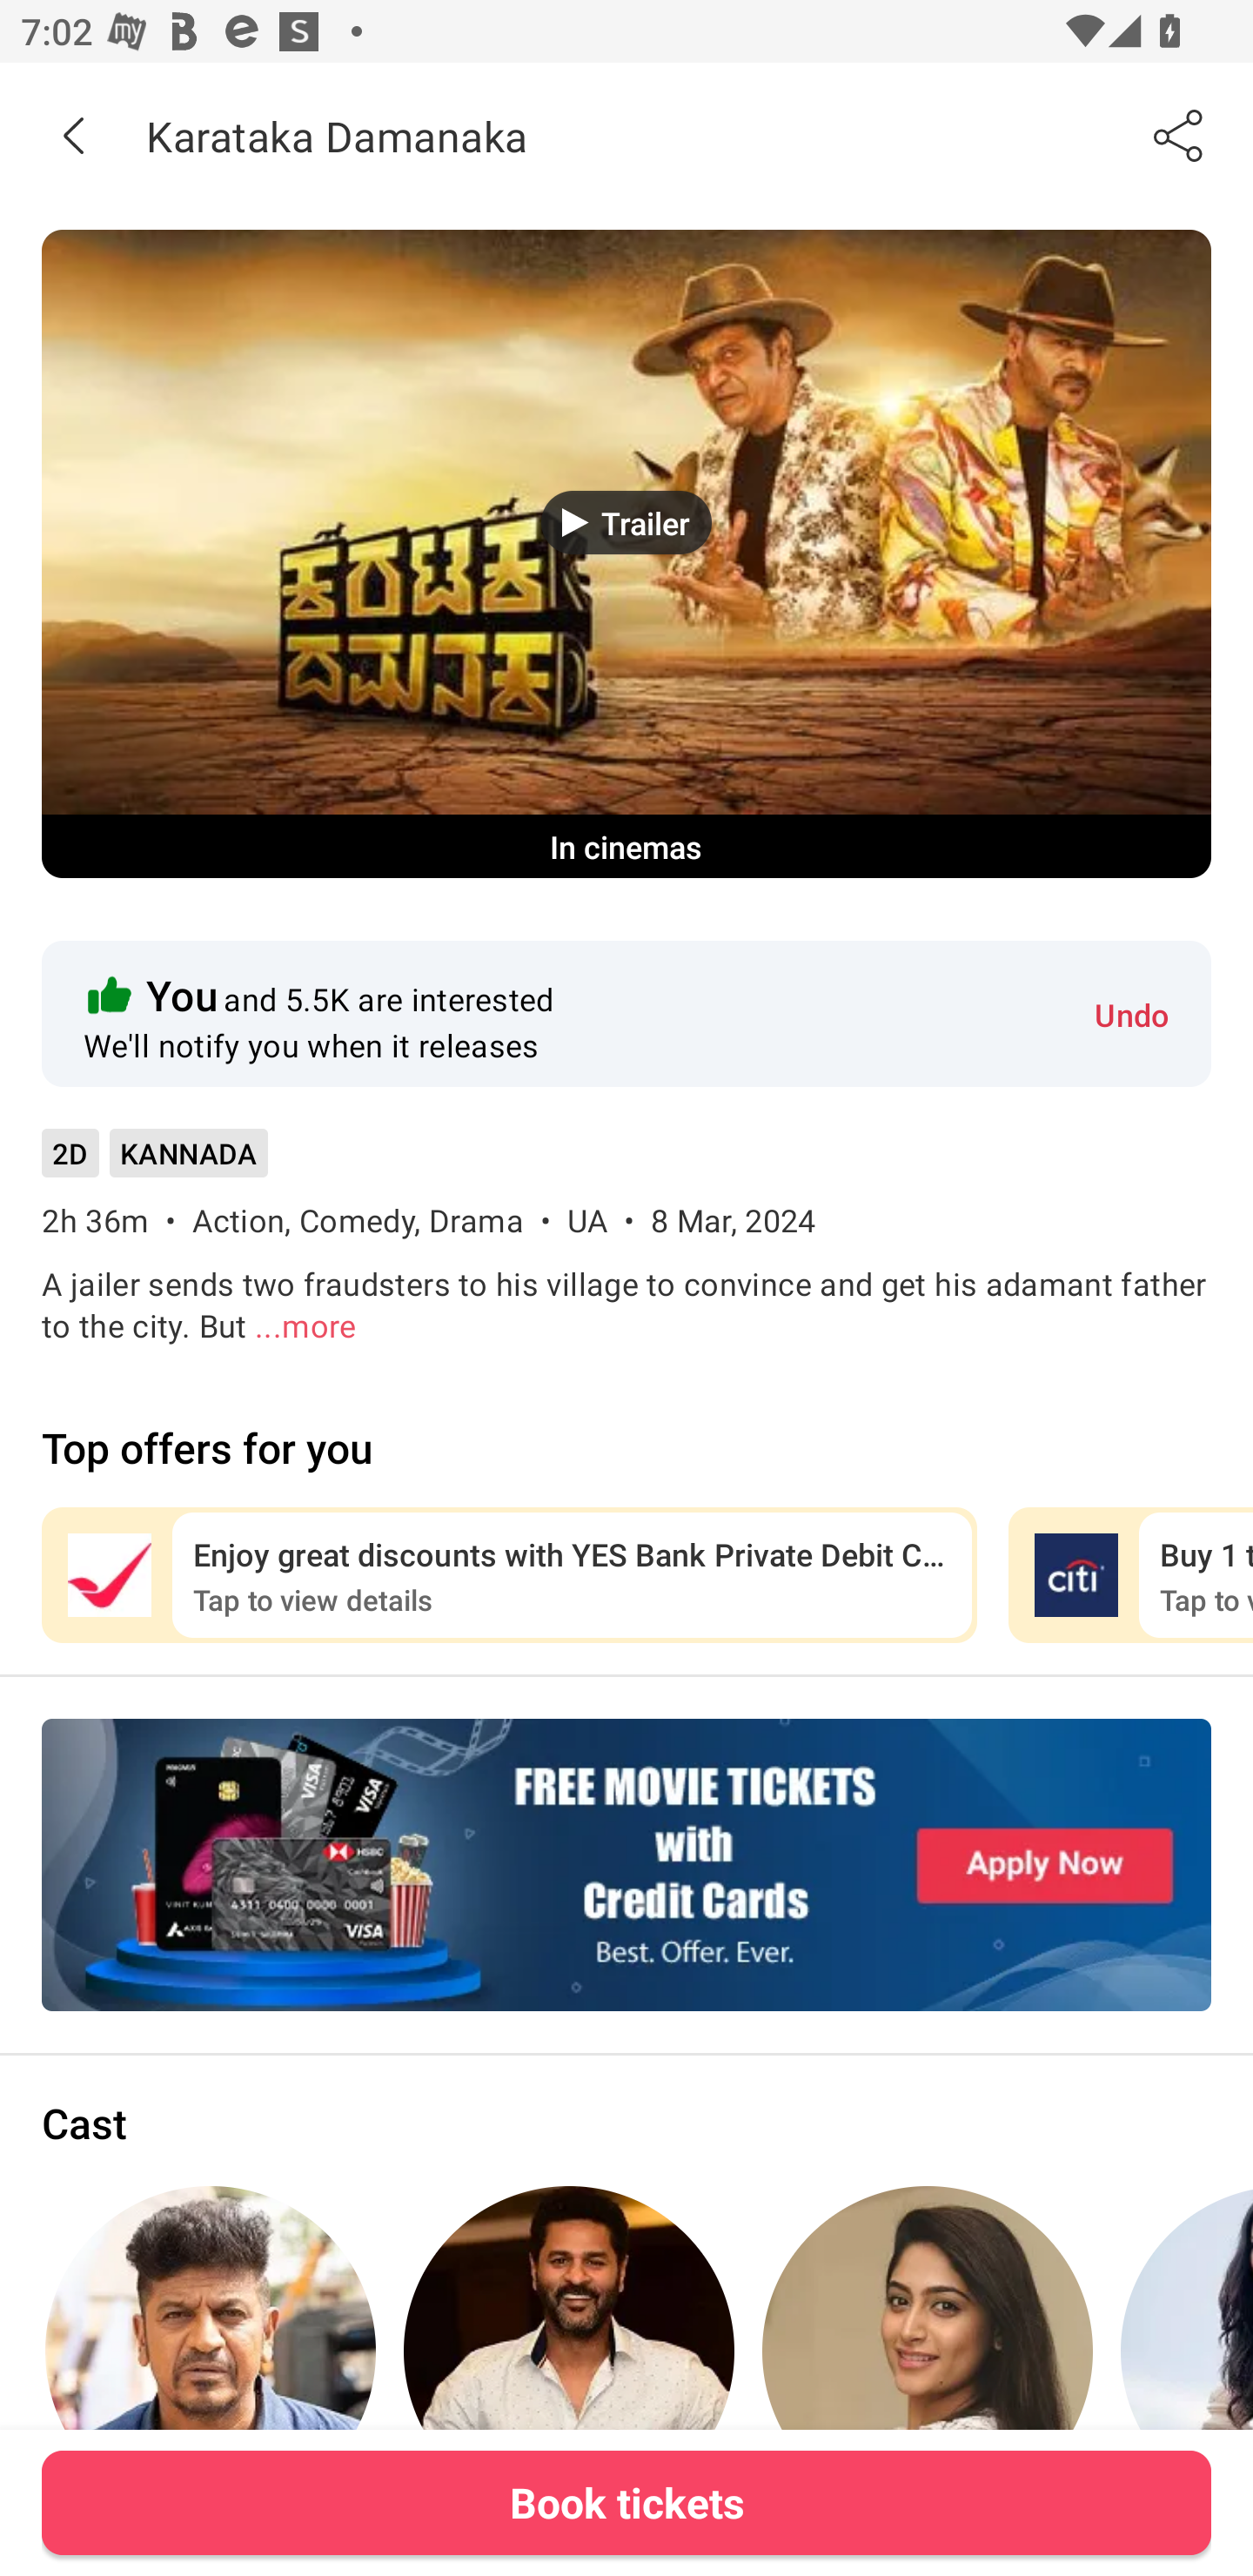 This screenshot has width=1253, height=2576. Describe the element at coordinates (155, 1163) in the screenshot. I see `2D KANNADA` at that location.